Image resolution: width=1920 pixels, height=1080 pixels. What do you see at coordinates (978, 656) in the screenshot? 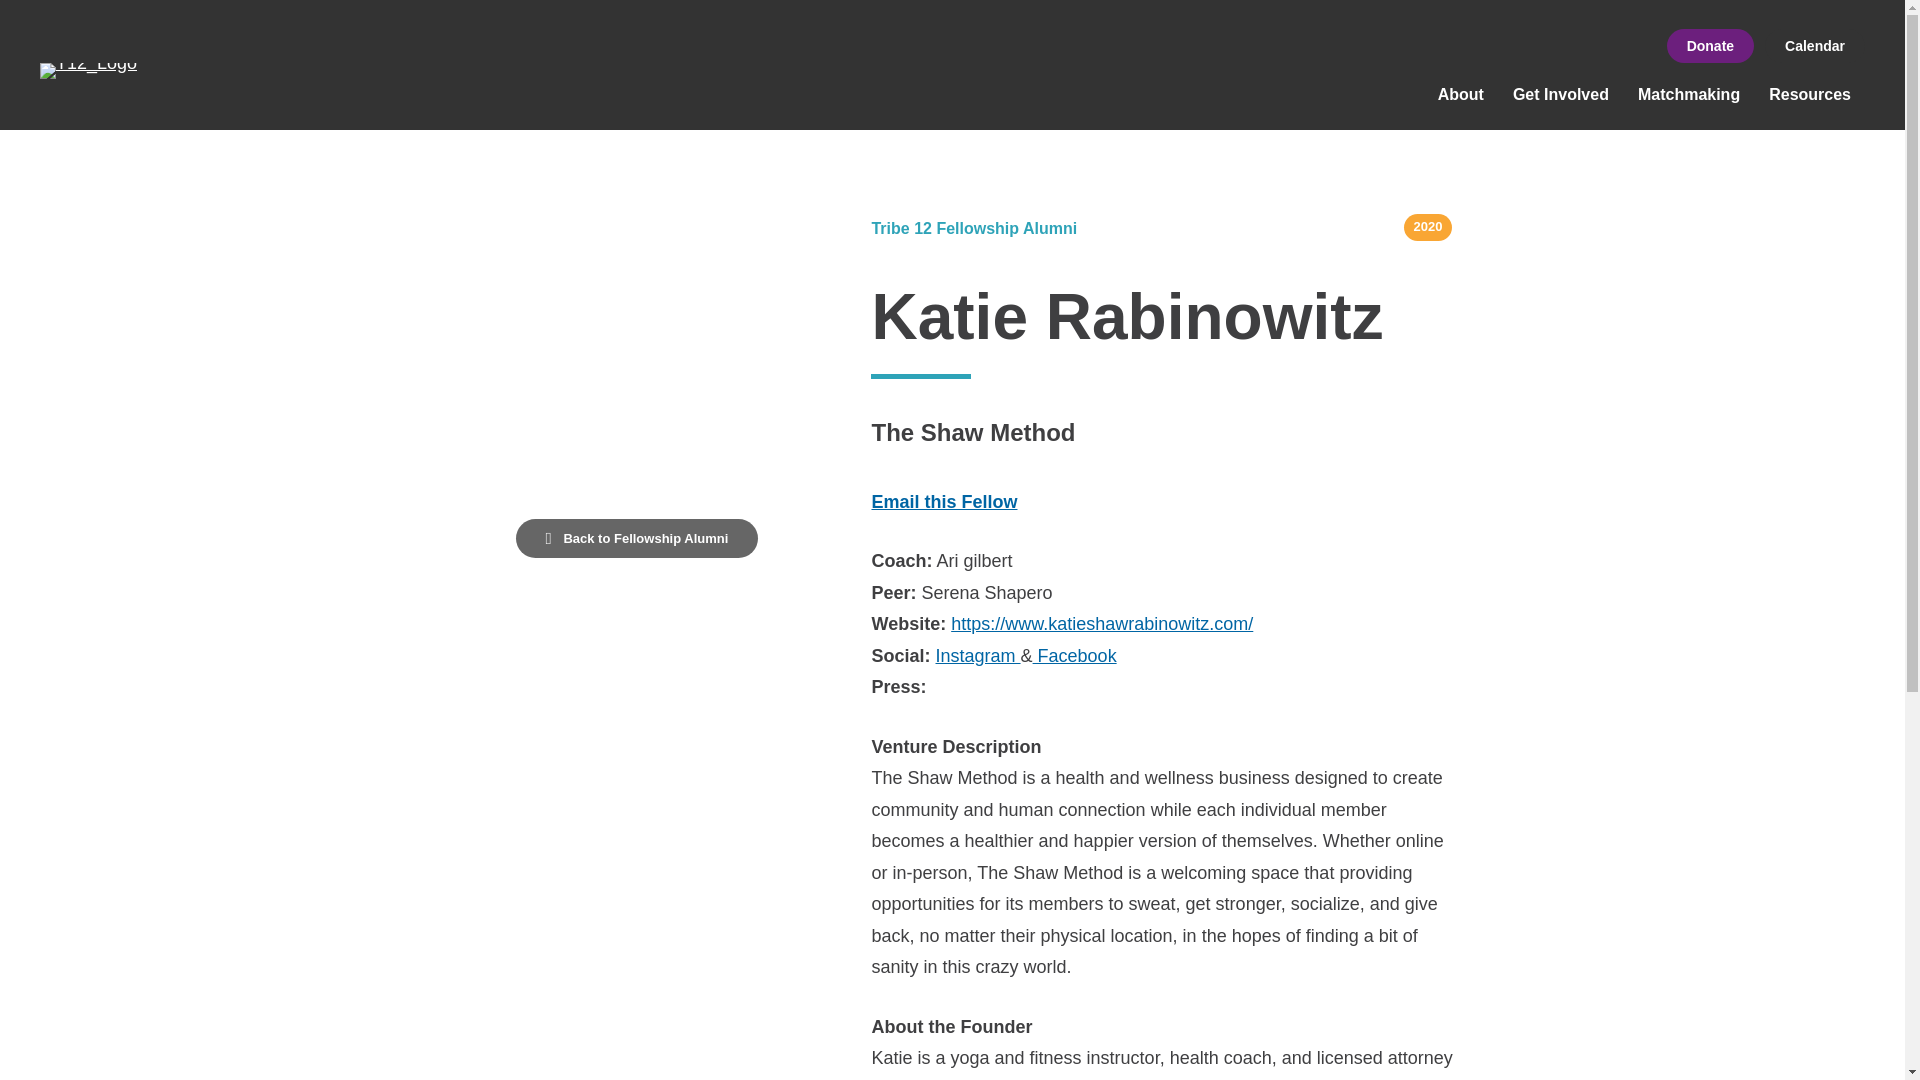
I see `Instagram` at bounding box center [978, 656].